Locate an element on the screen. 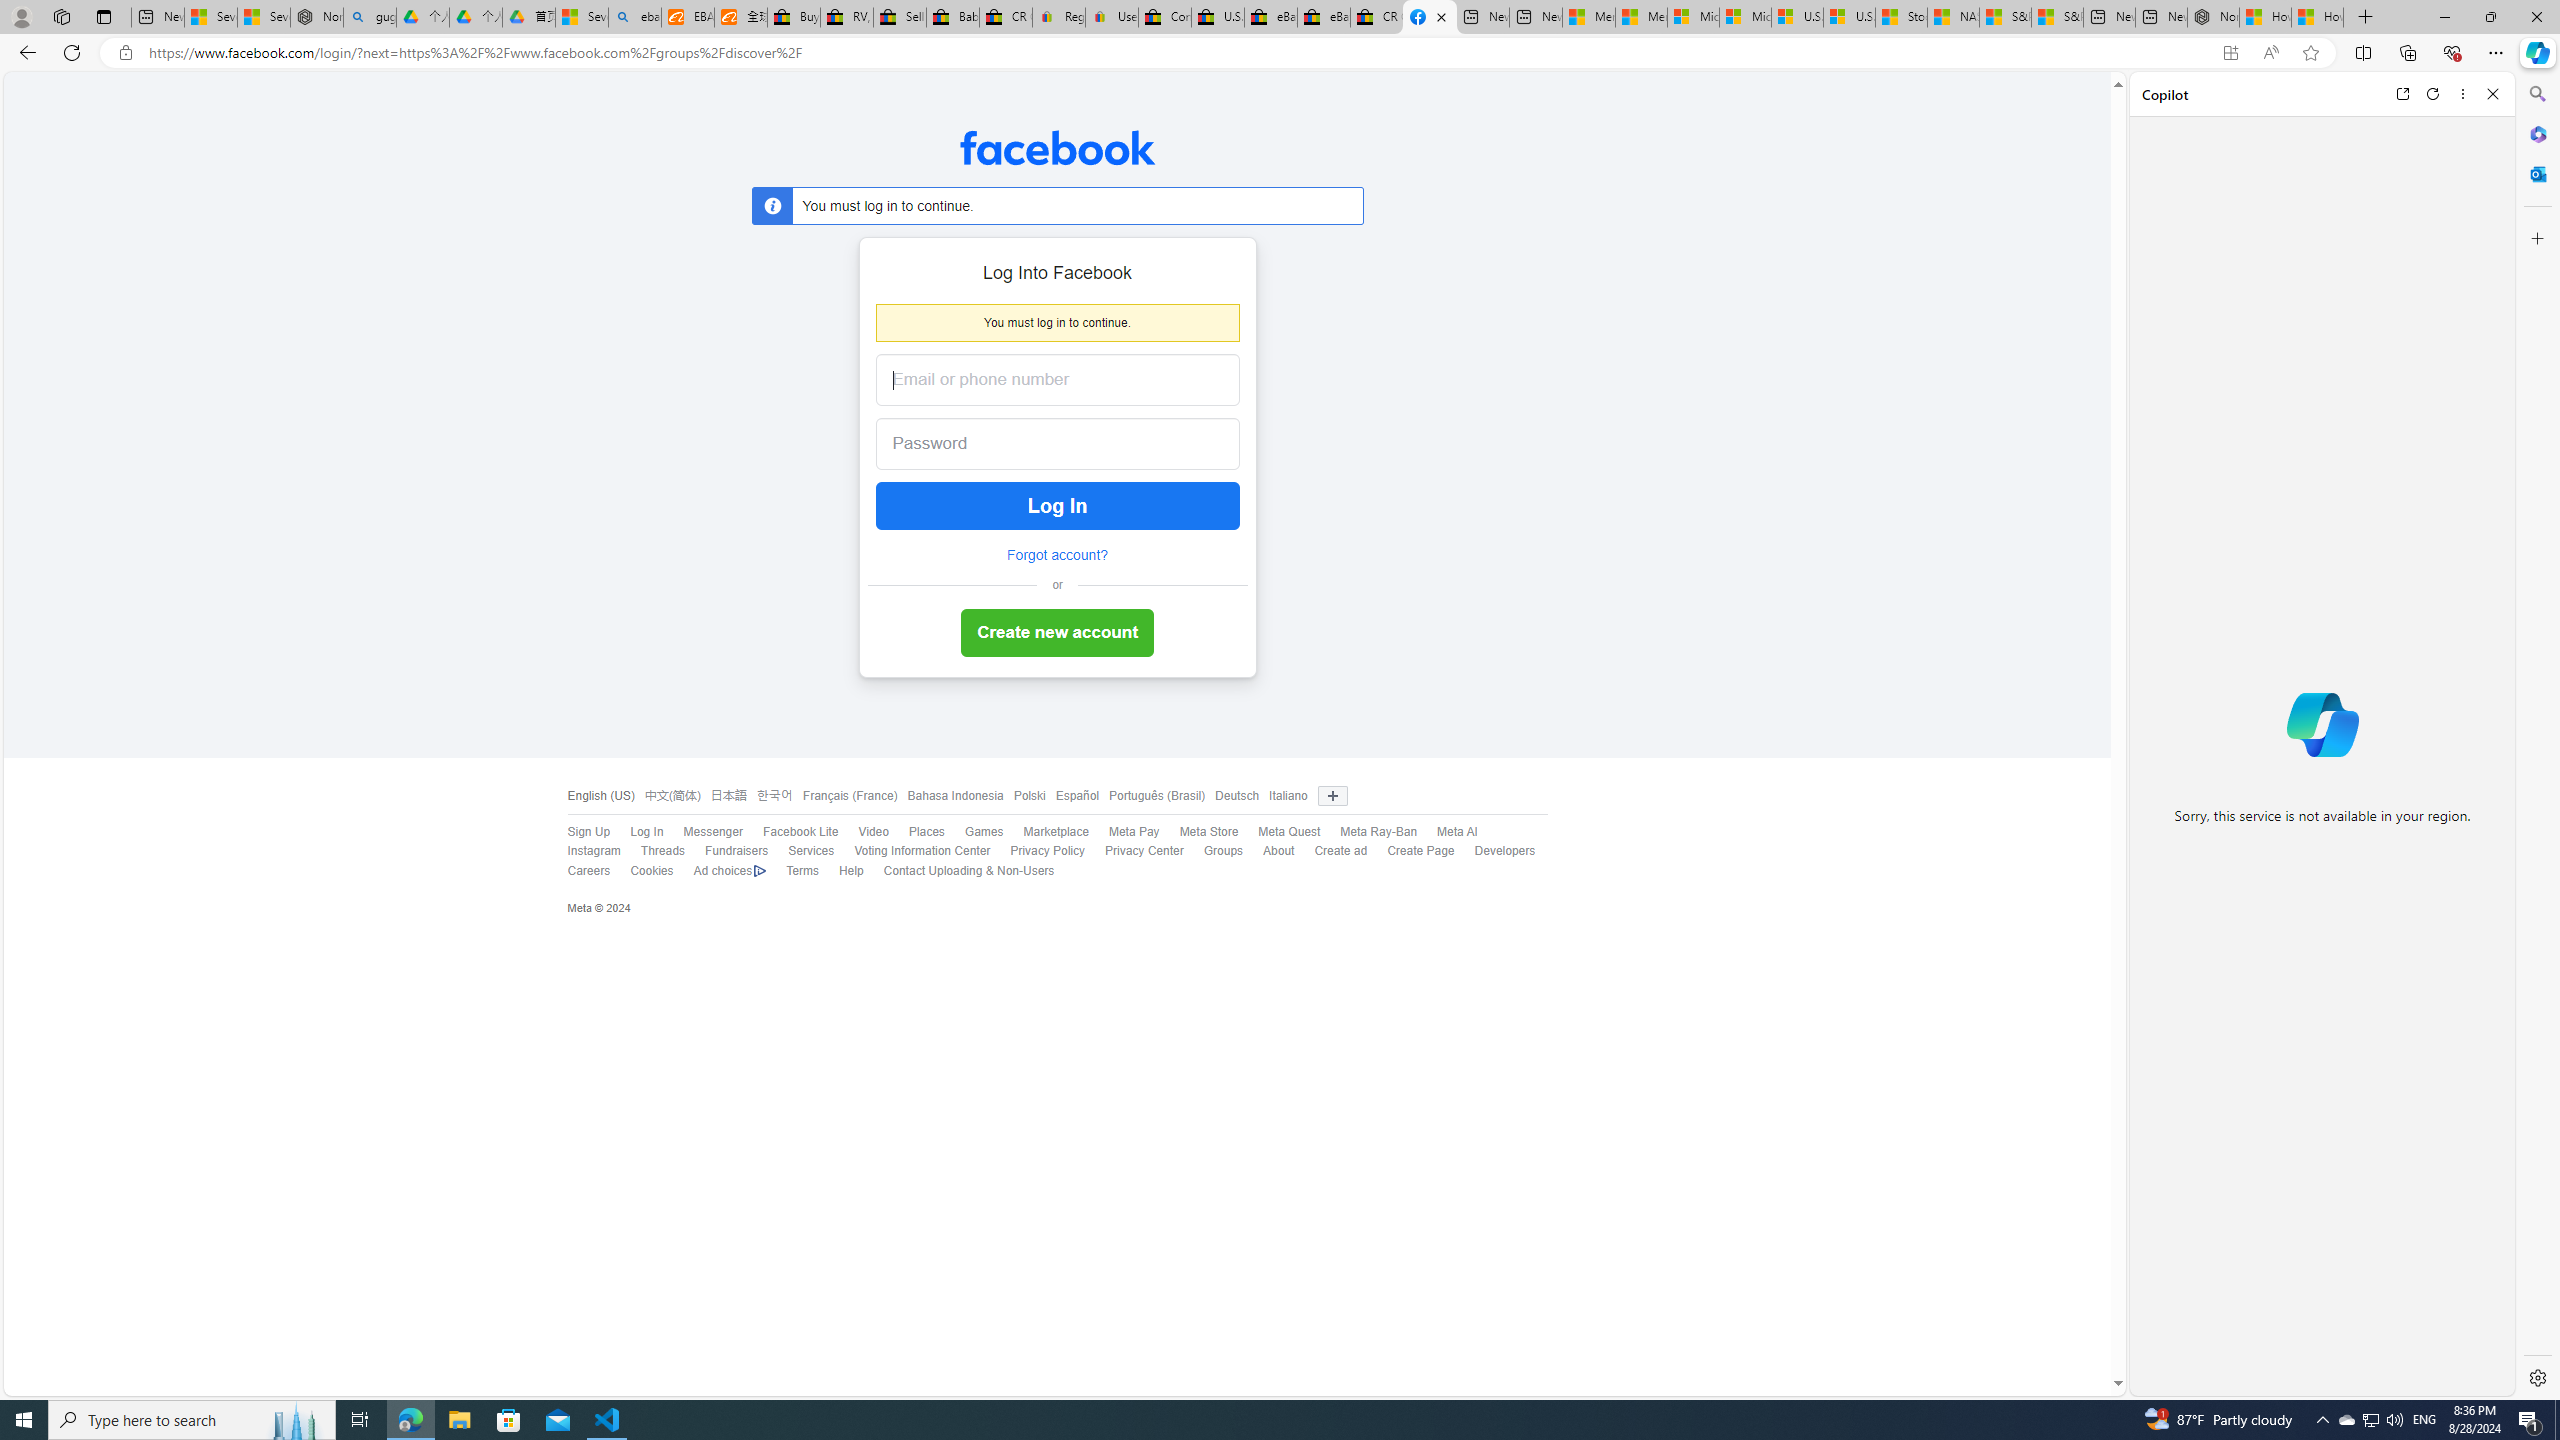  Groups is located at coordinates (1224, 851).